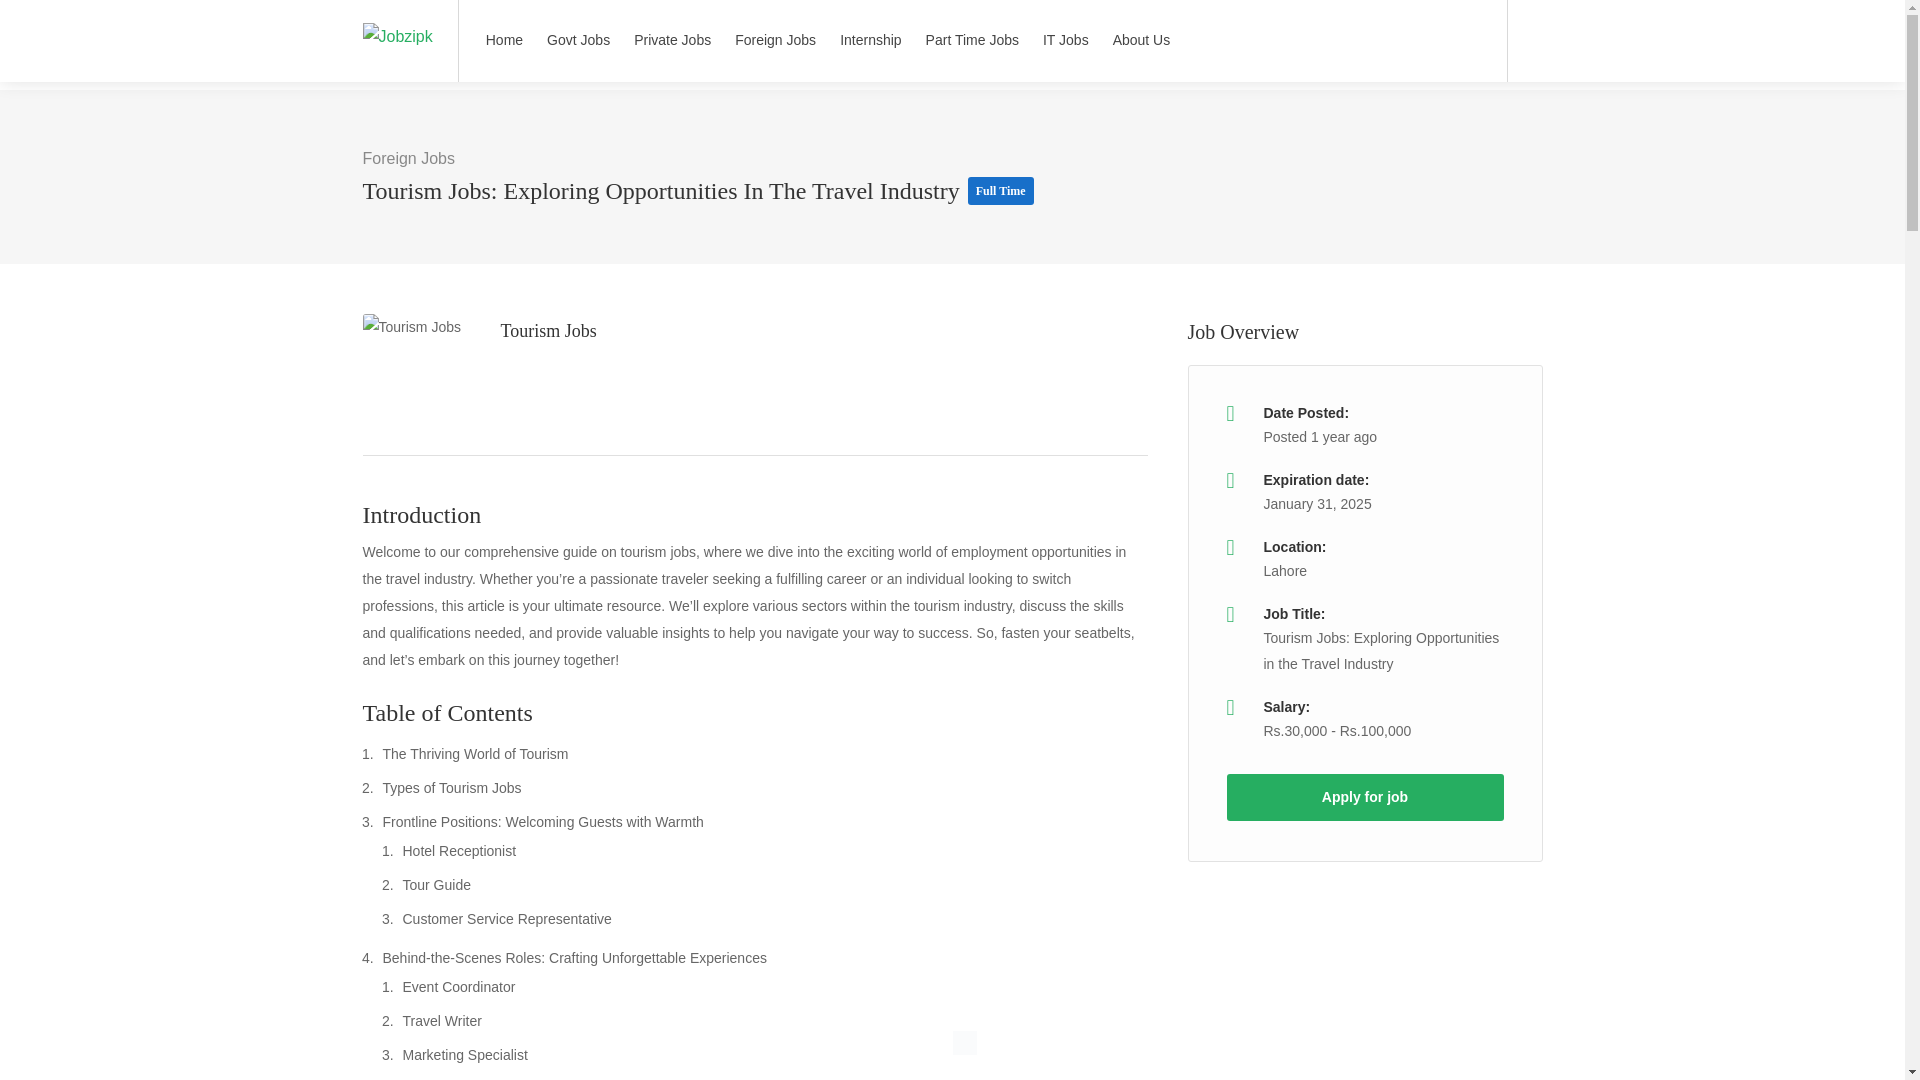 The width and height of the screenshot is (1920, 1080). What do you see at coordinates (1066, 40) in the screenshot?
I see `IT Jobs` at bounding box center [1066, 40].